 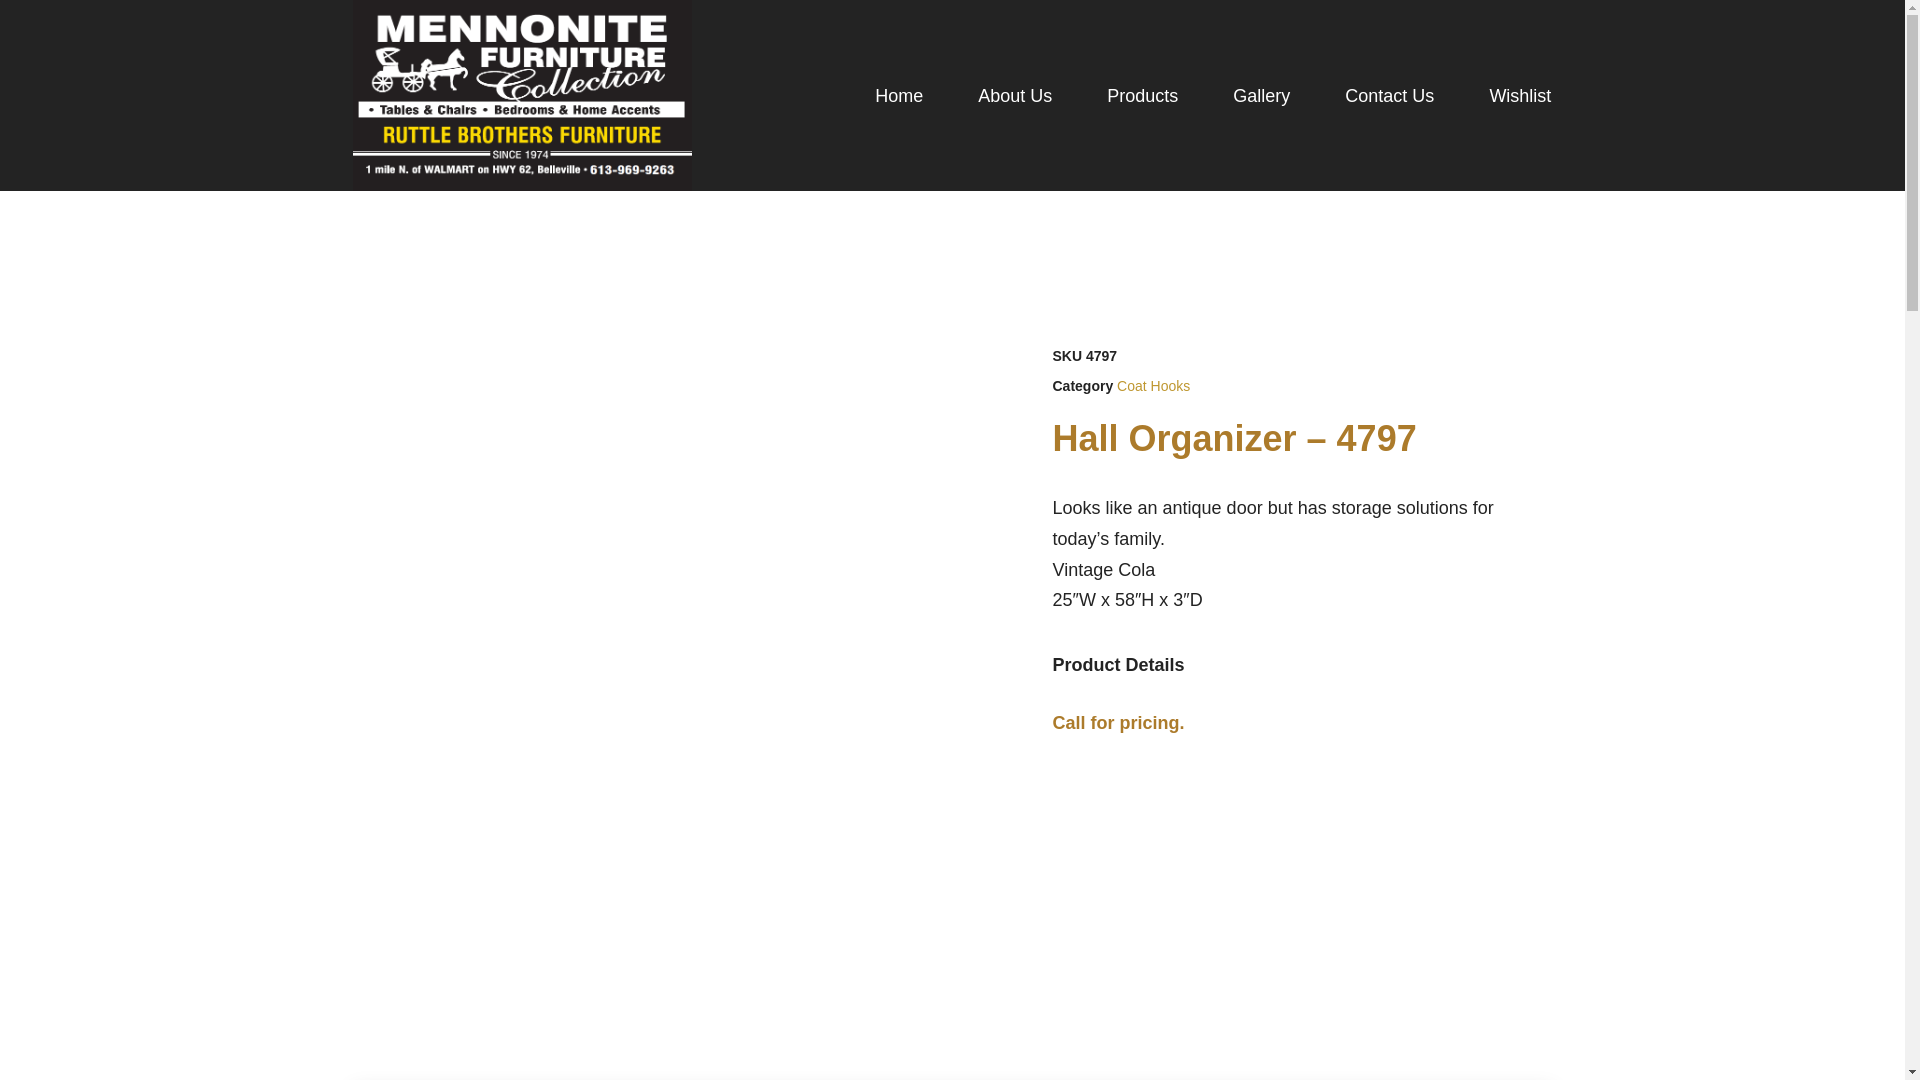 What do you see at coordinates (1014, 96) in the screenshot?
I see `About Us` at bounding box center [1014, 96].